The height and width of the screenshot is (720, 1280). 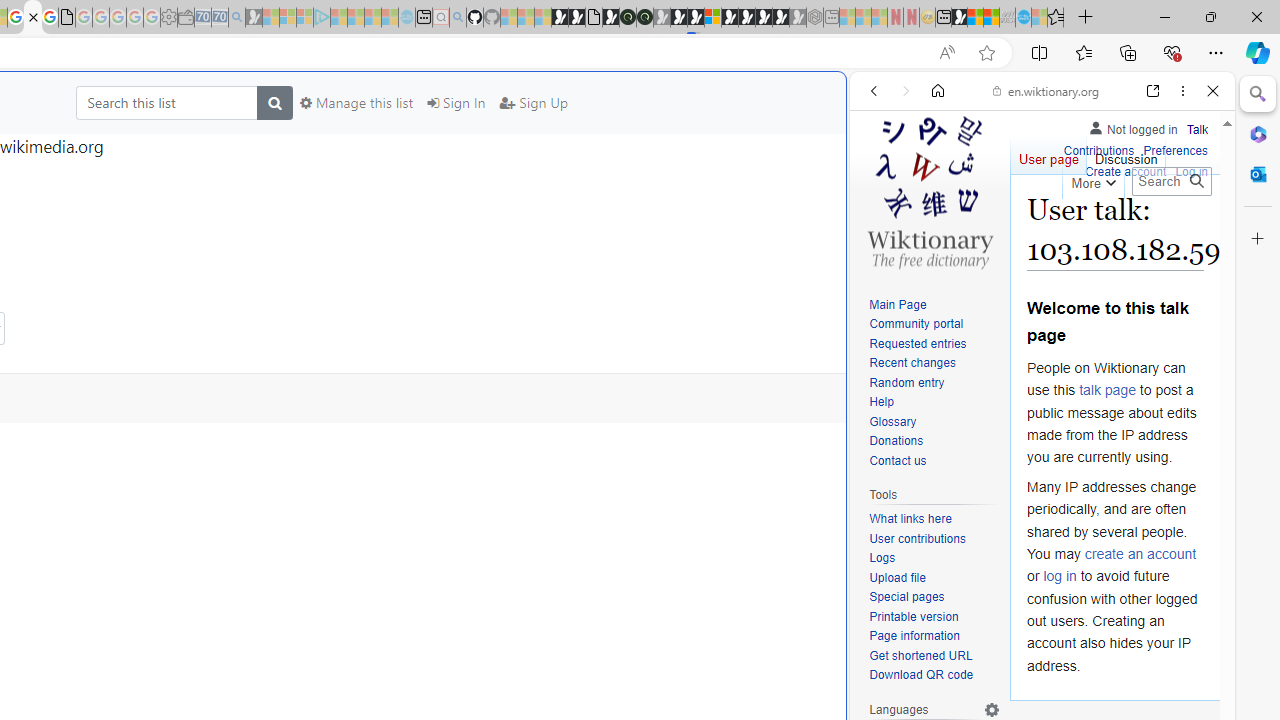 What do you see at coordinates (934, 324) in the screenshot?
I see `Community portal` at bounding box center [934, 324].